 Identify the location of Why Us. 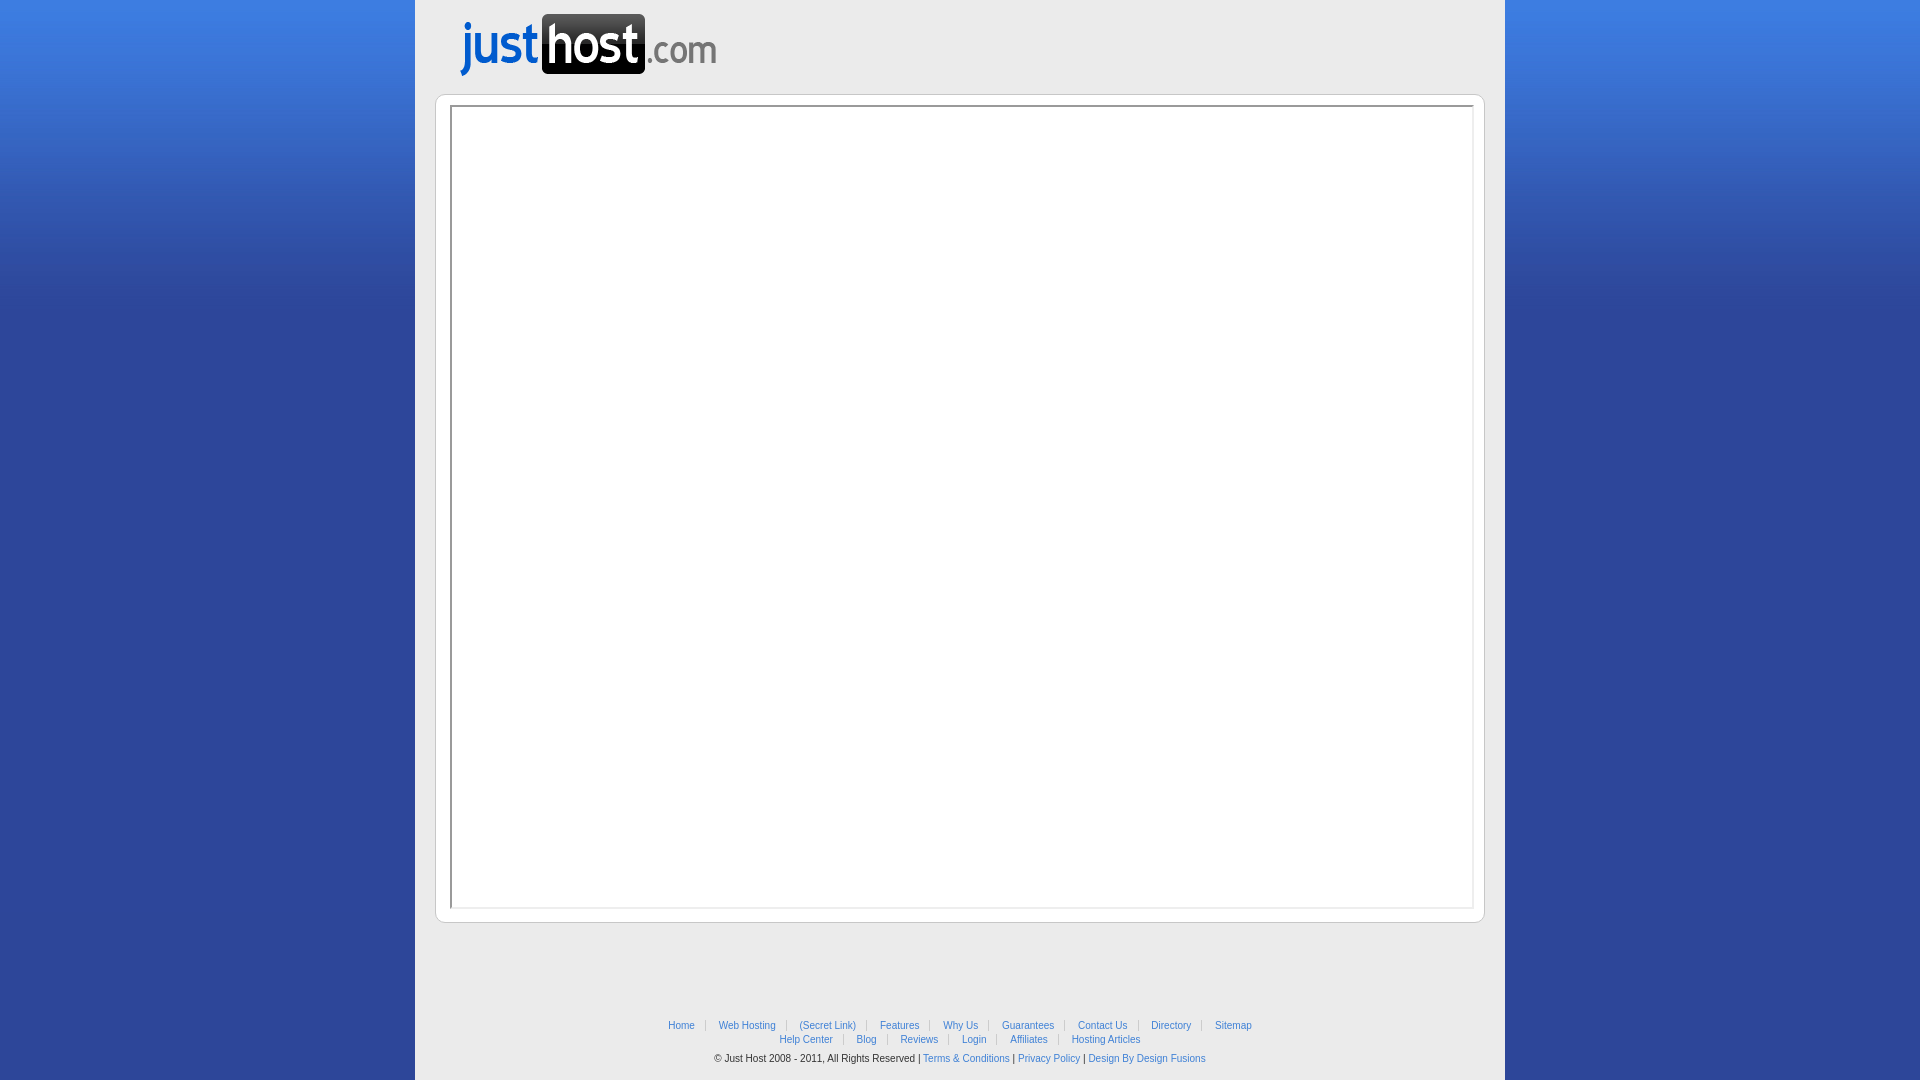
(960, 1026).